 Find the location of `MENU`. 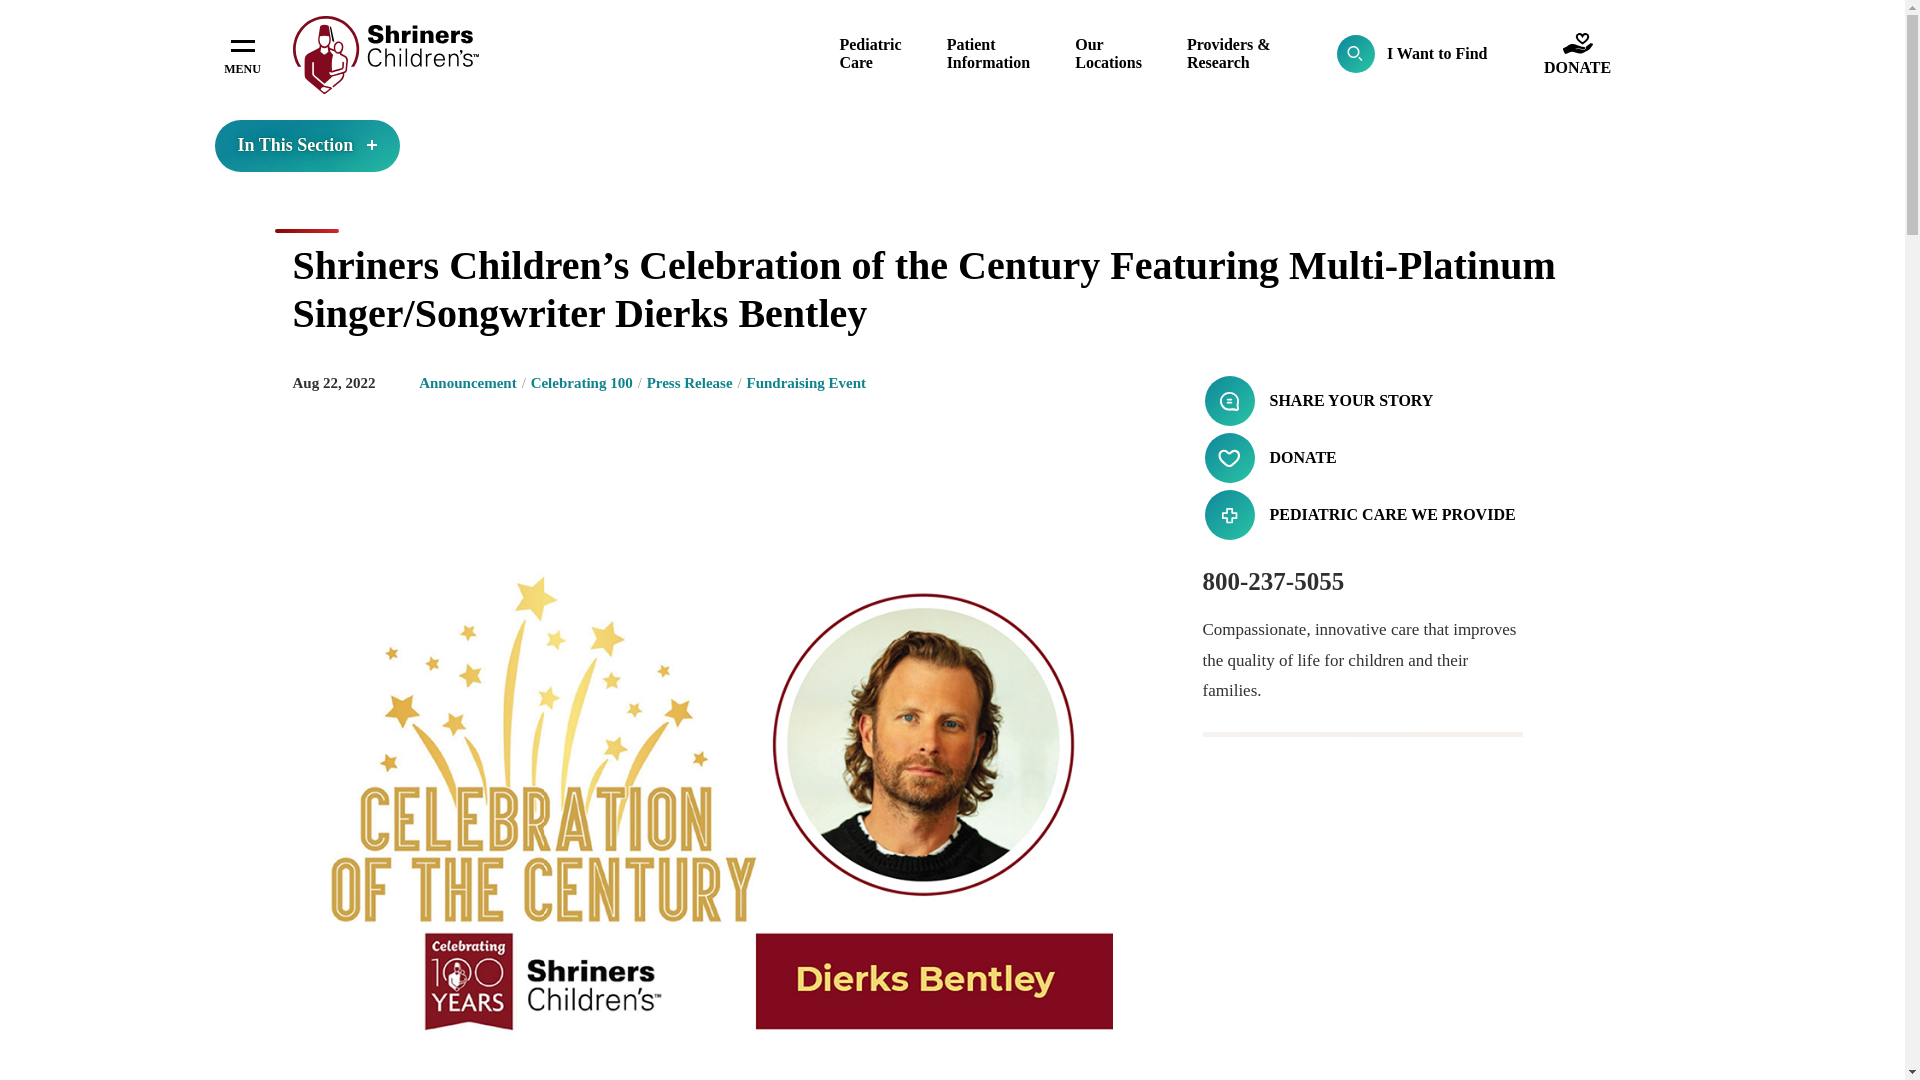

MENU is located at coordinates (242, 54).